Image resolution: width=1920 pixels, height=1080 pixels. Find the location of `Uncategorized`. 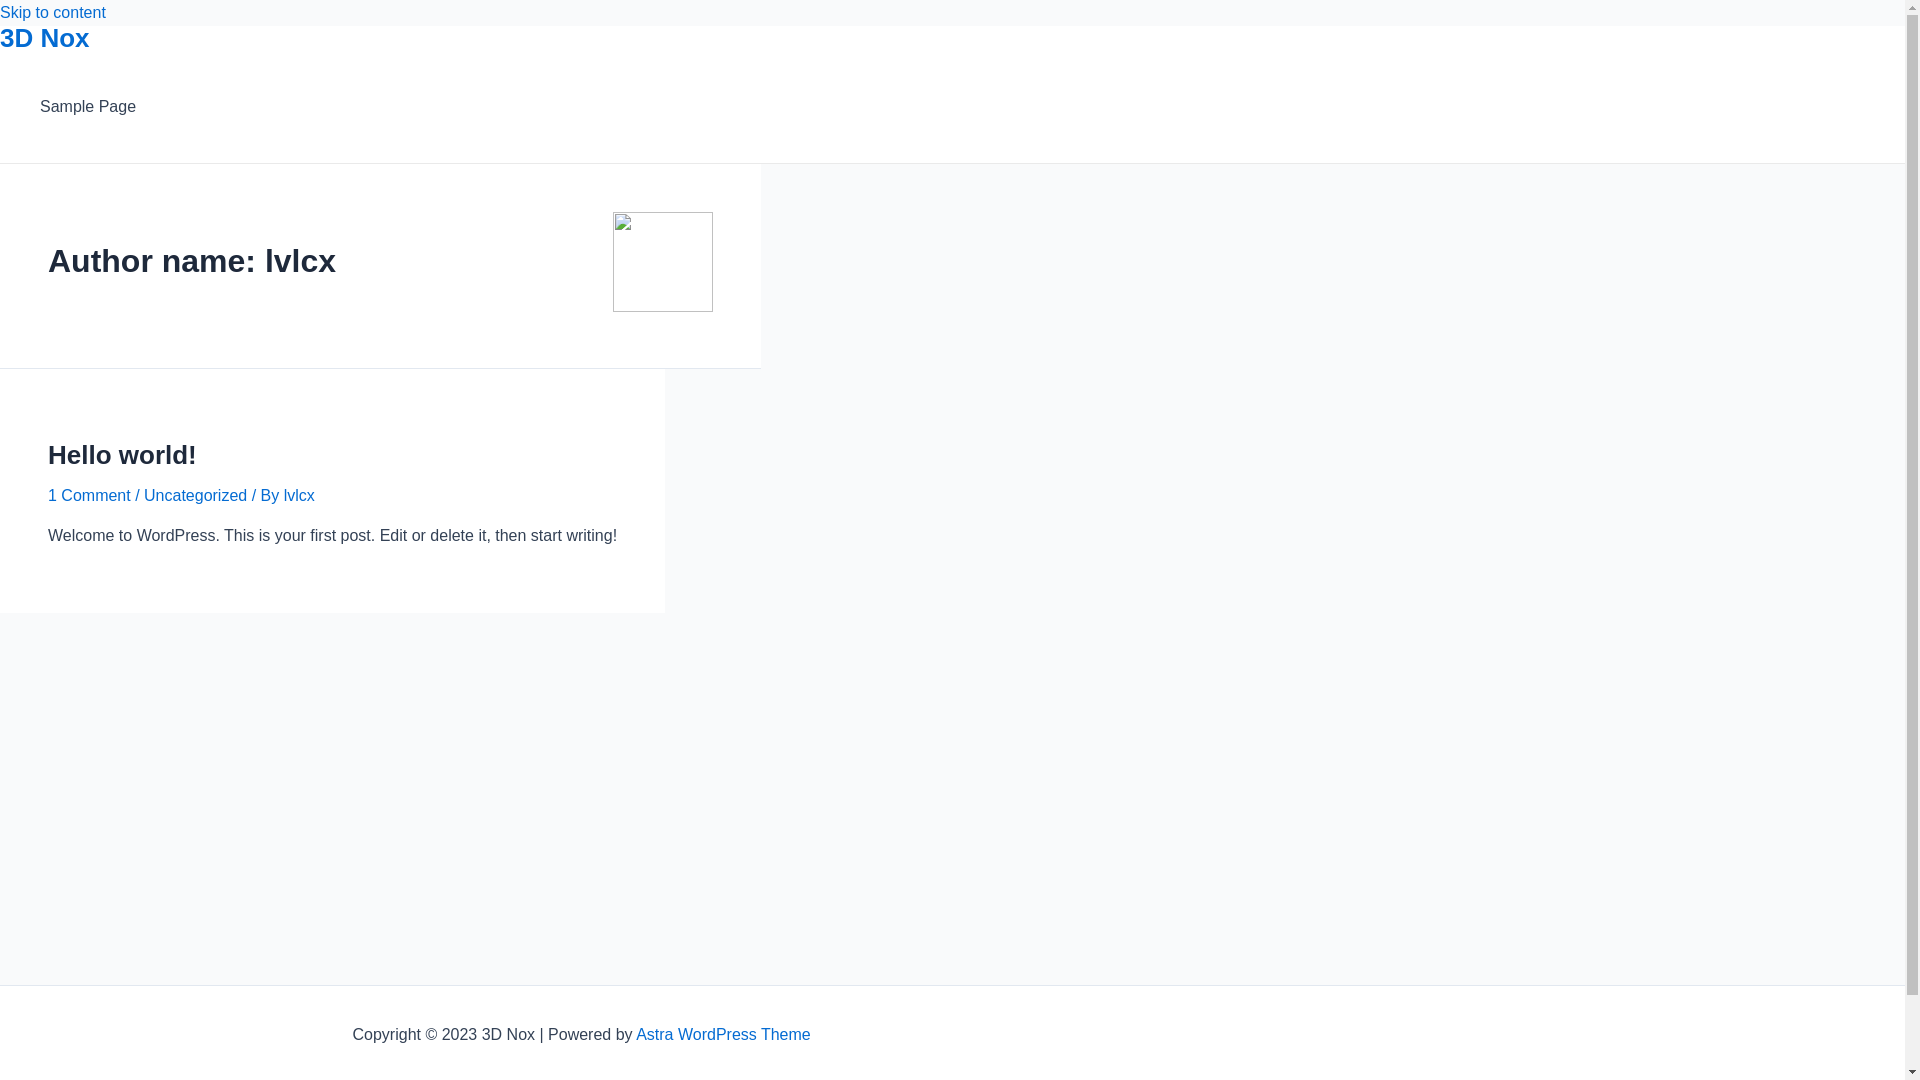

Uncategorized is located at coordinates (195, 496).